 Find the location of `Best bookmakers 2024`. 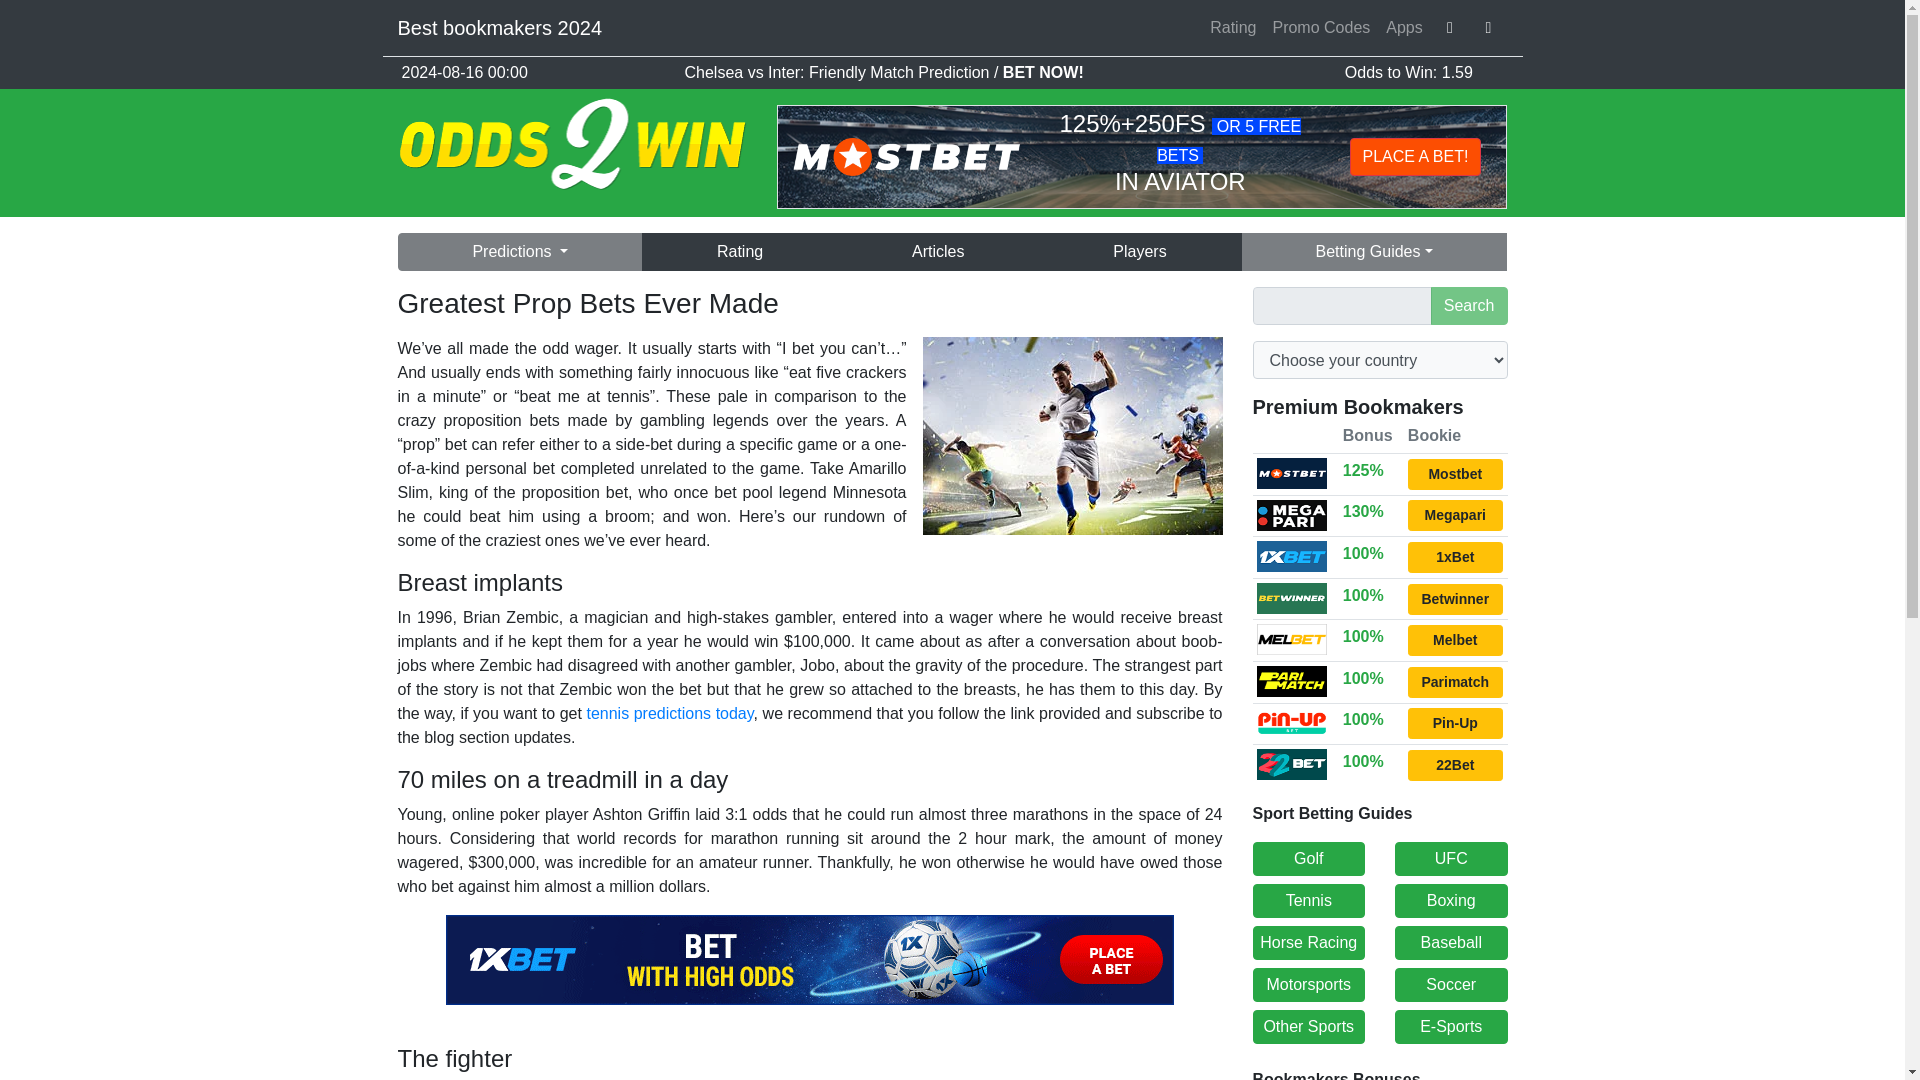

Best bookmakers 2024 is located at coordinates (500, 27).